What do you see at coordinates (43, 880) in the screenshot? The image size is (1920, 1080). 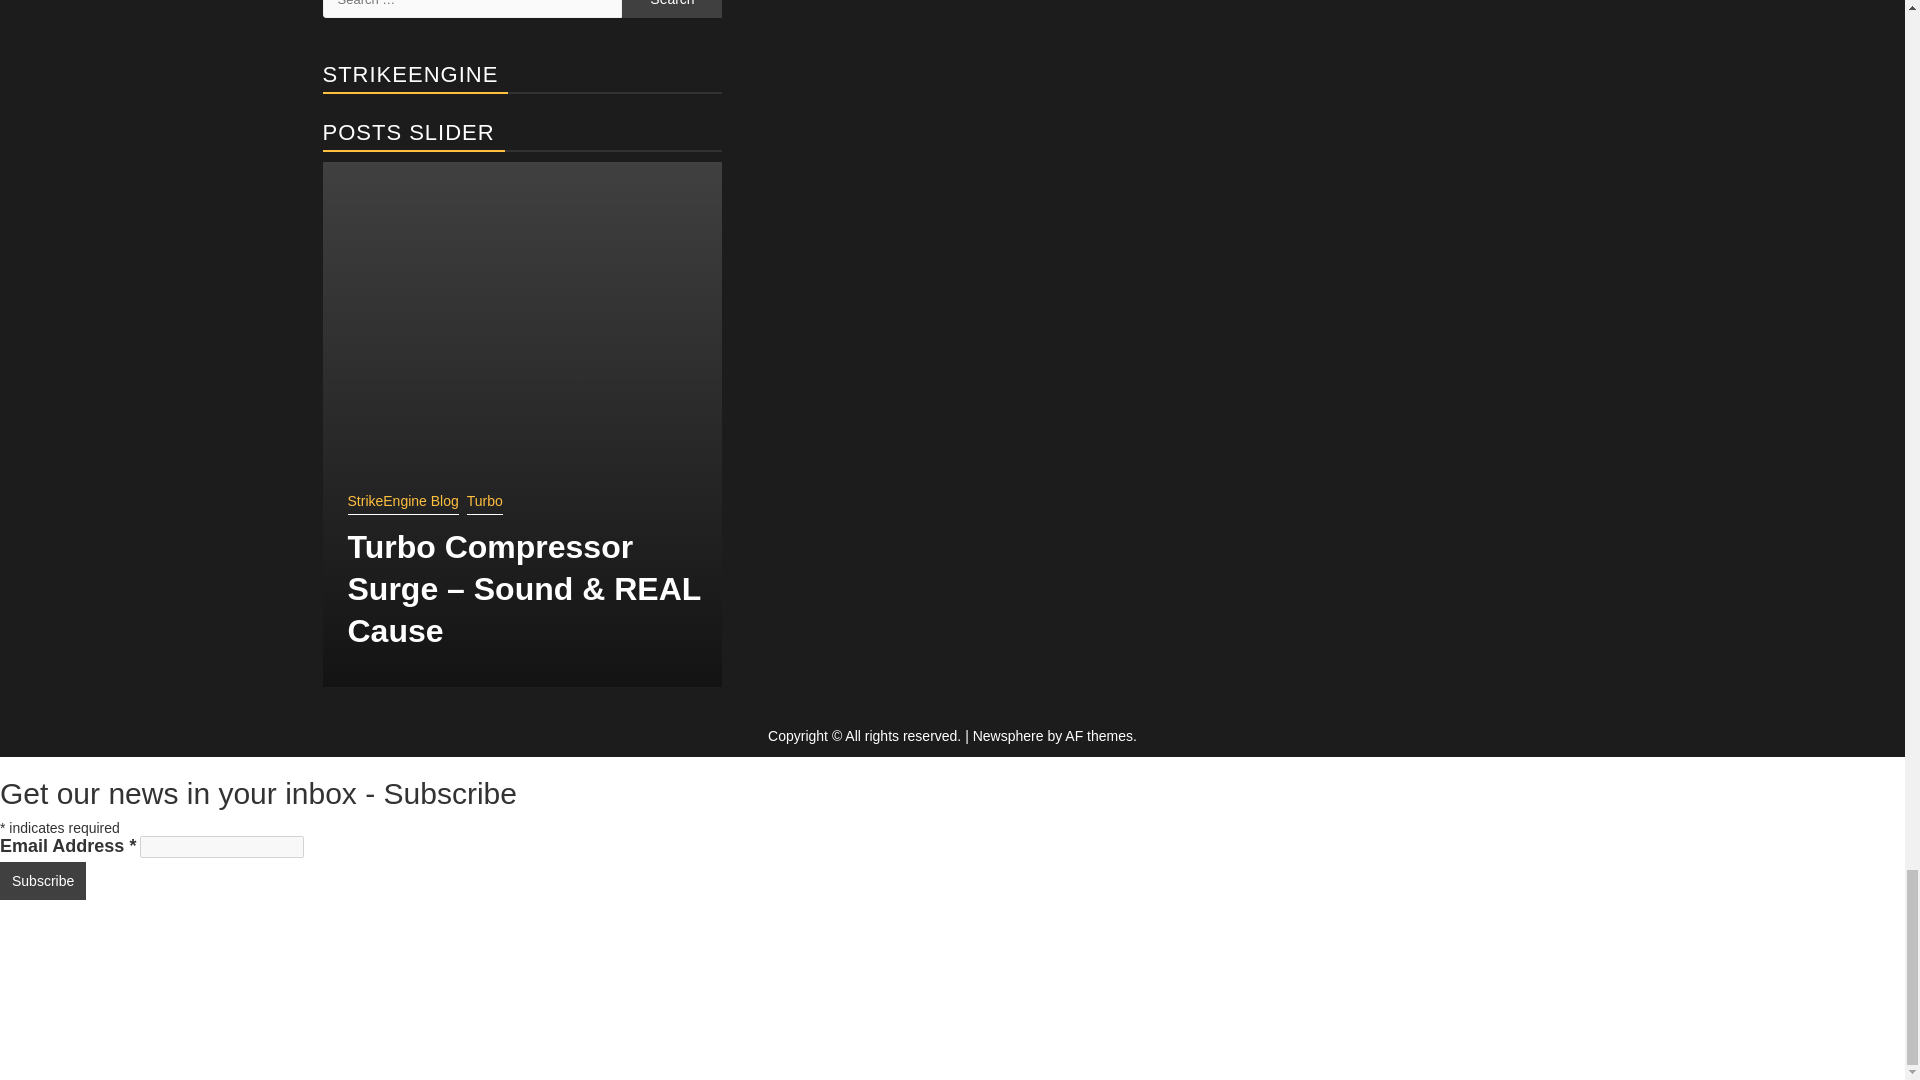 I see `Subscribe` at bounding box center [43, 880].